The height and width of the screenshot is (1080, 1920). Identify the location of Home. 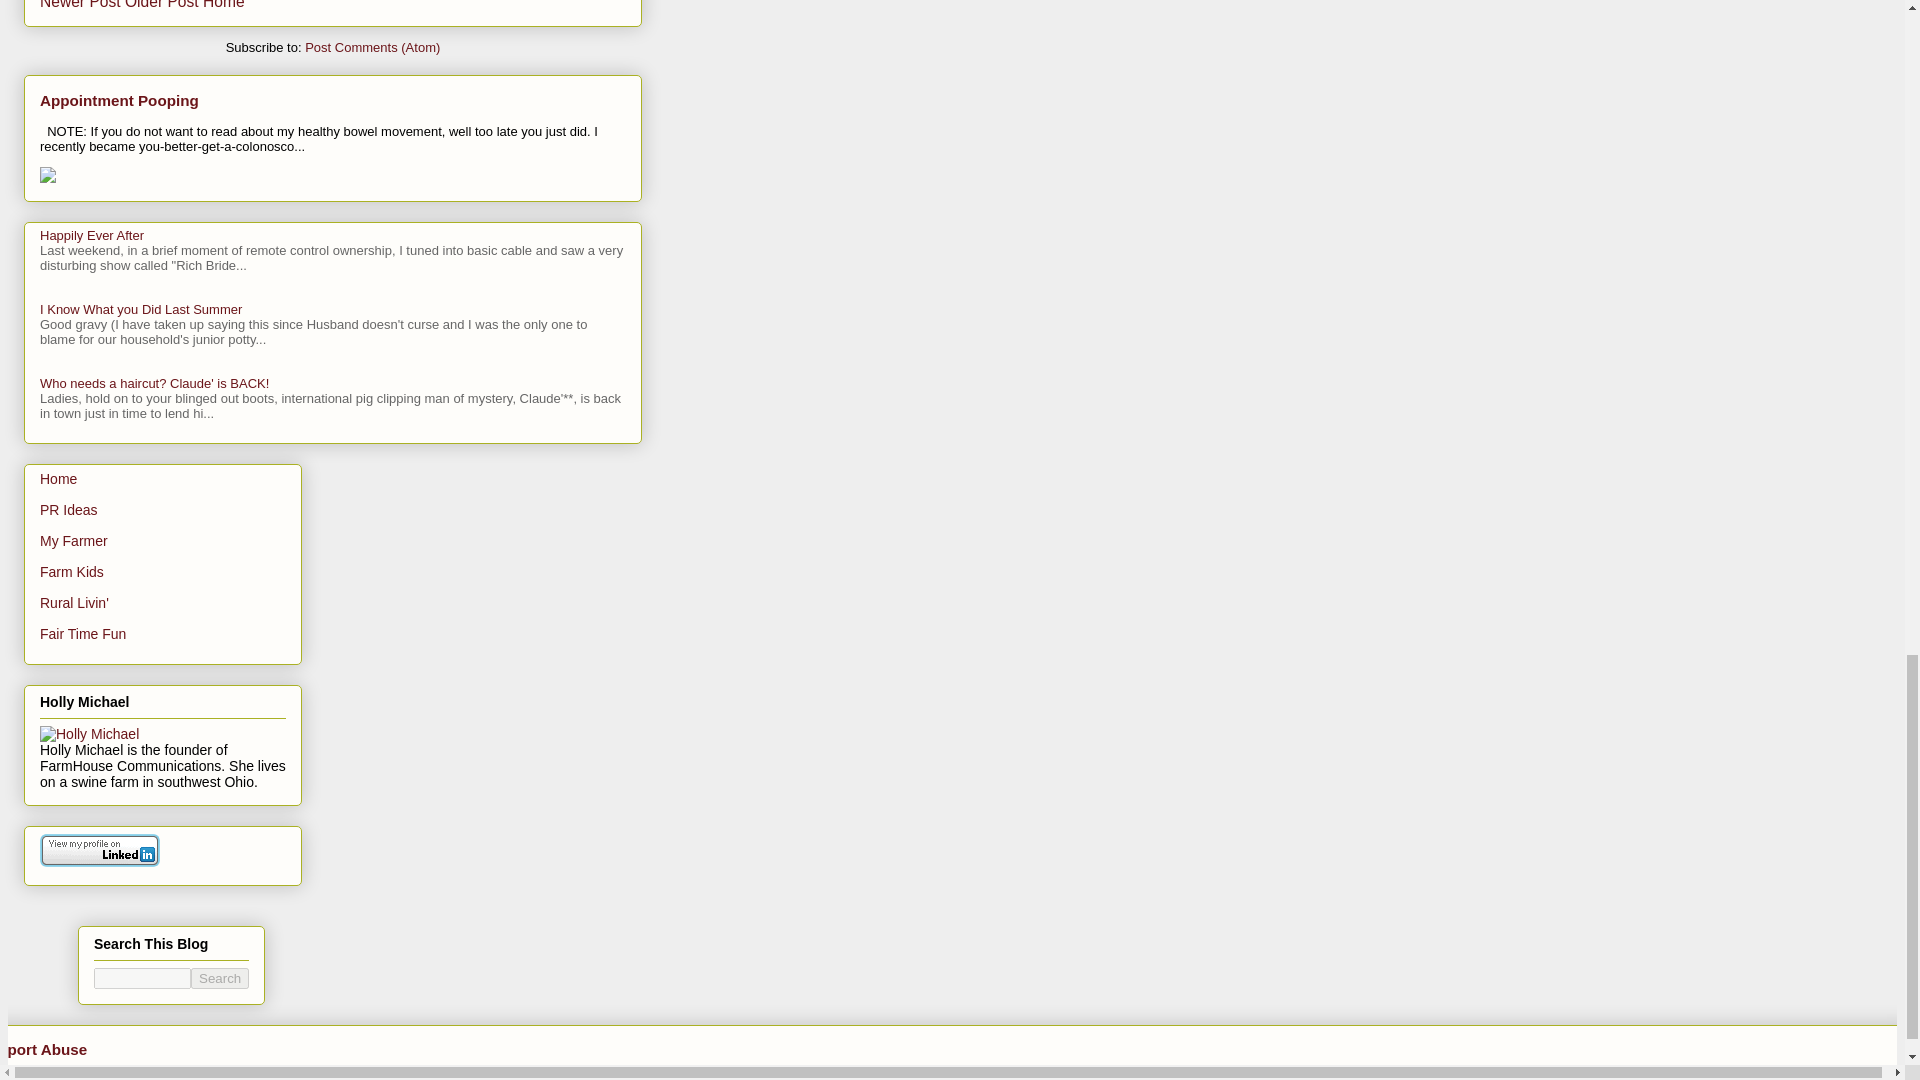
(58, 478).